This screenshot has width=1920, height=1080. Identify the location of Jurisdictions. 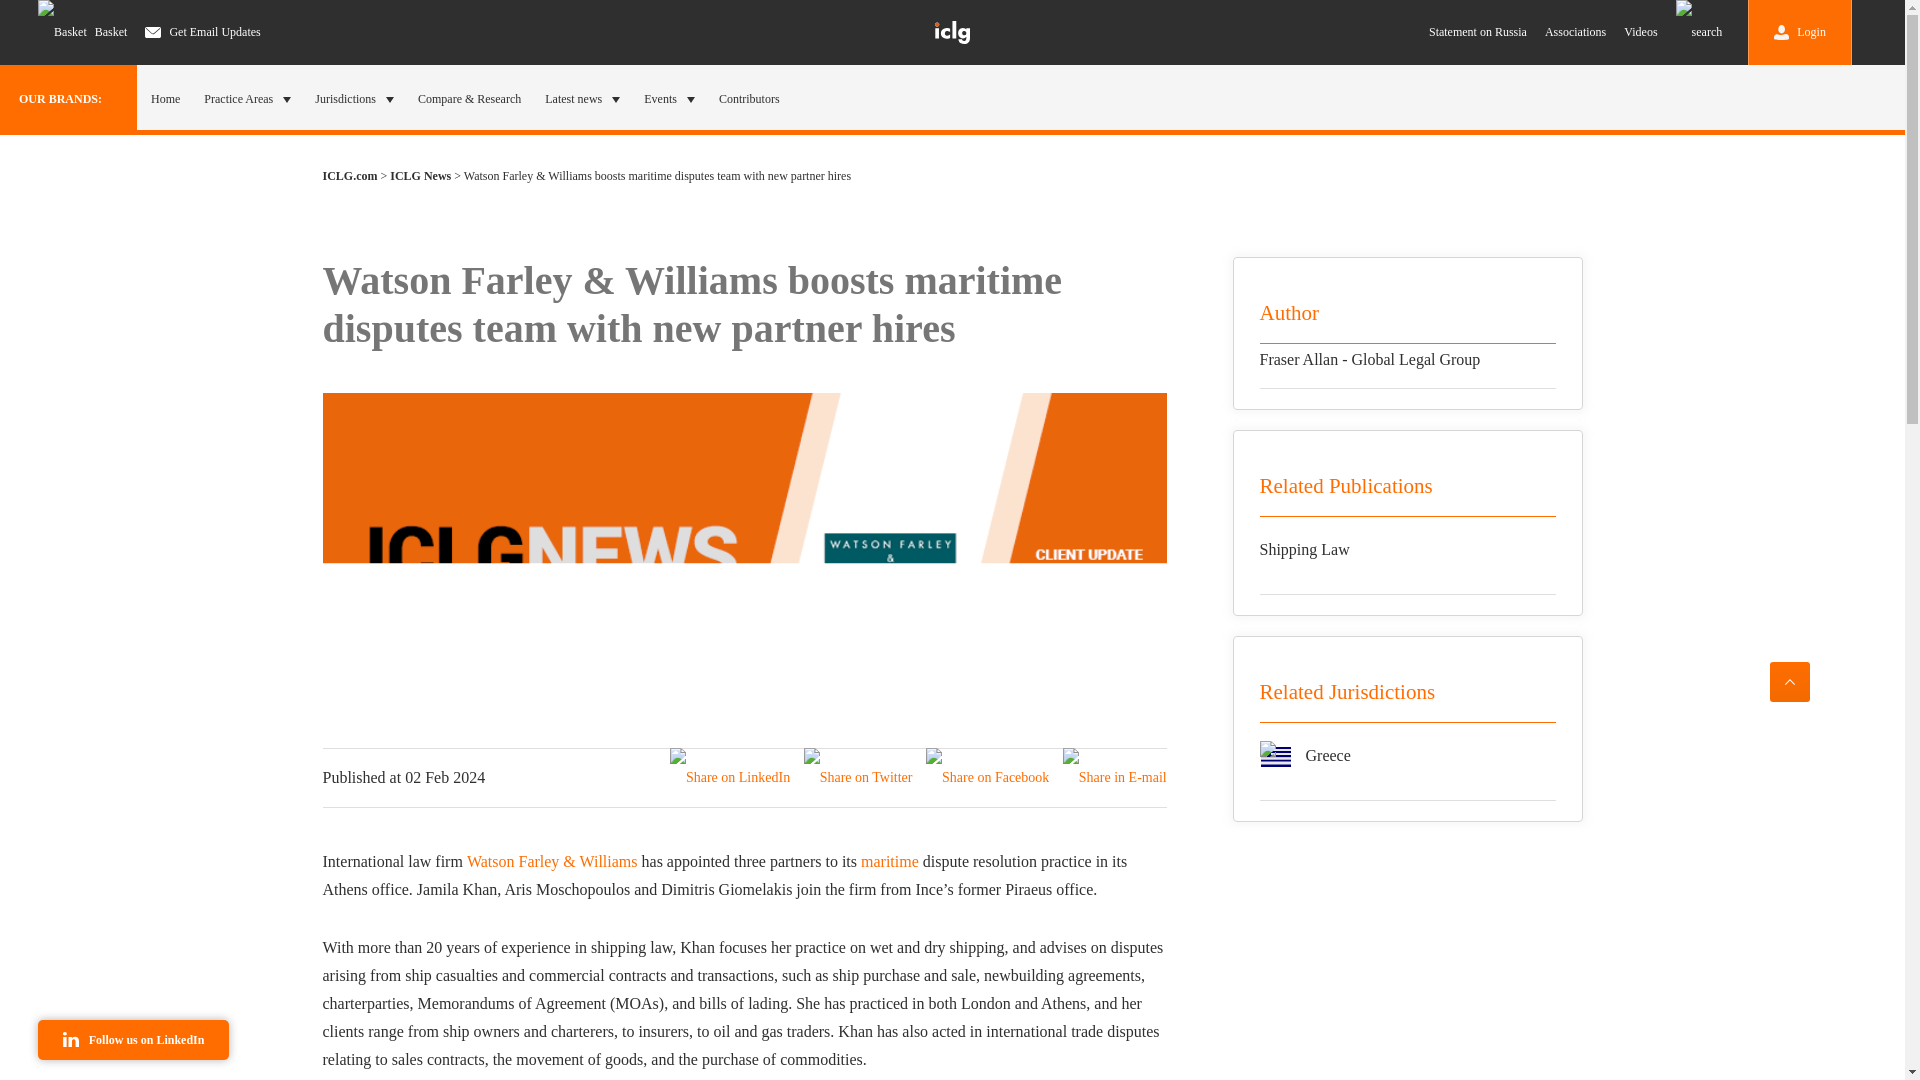
(354, 98).